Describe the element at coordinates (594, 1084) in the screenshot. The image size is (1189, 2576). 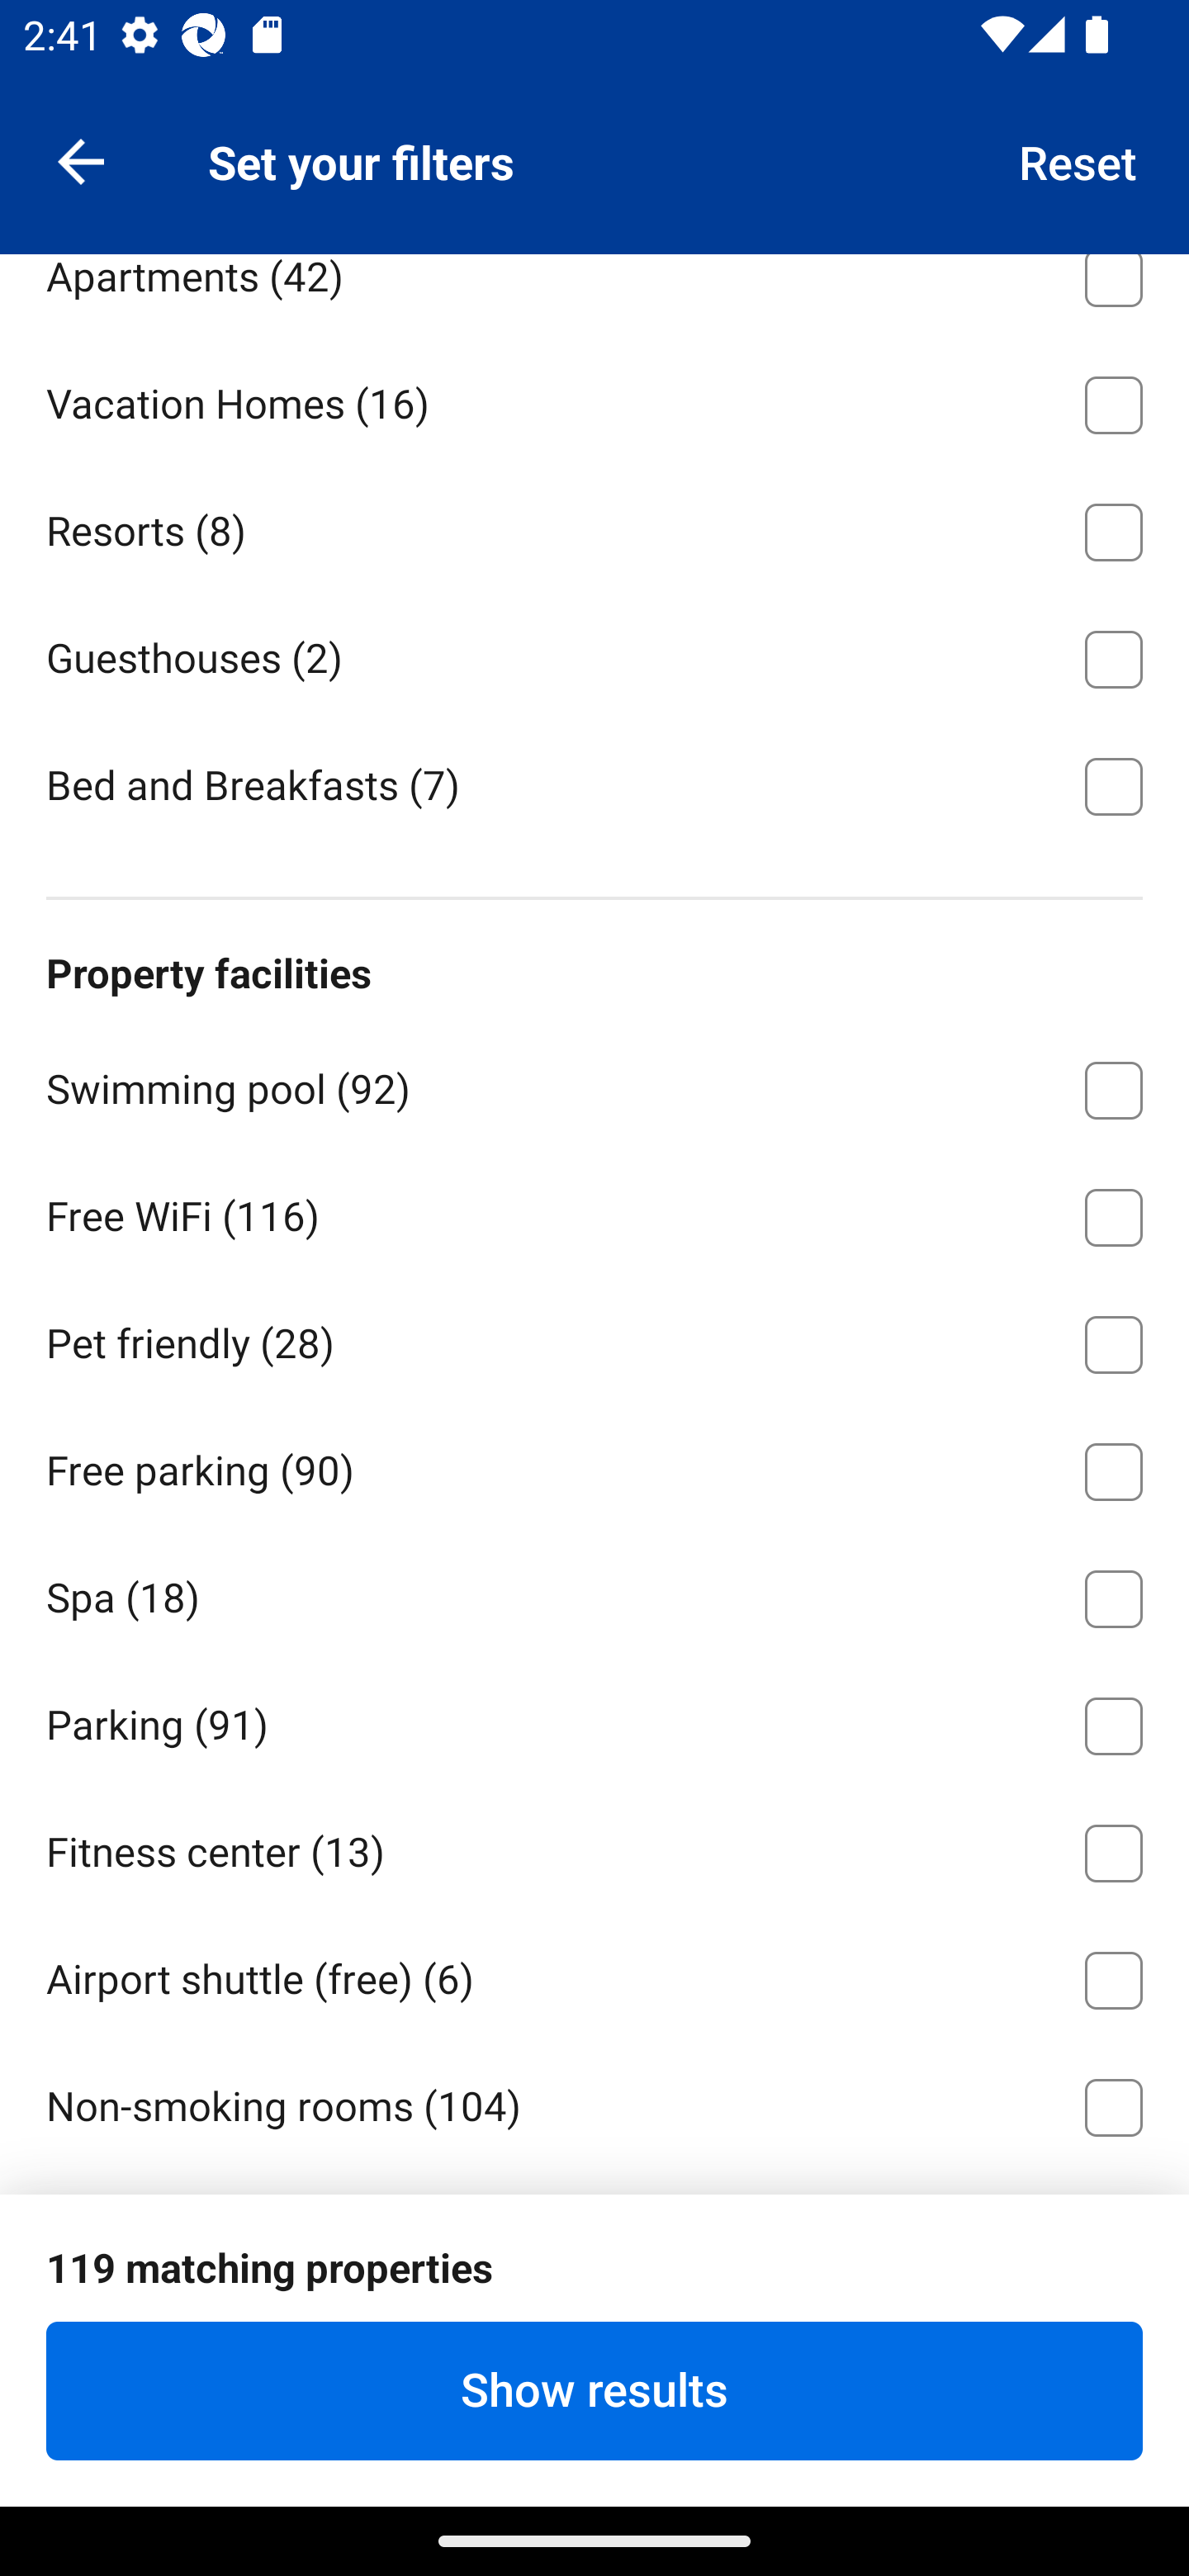
I see `Swimming pool ⁦(92)` at that location.